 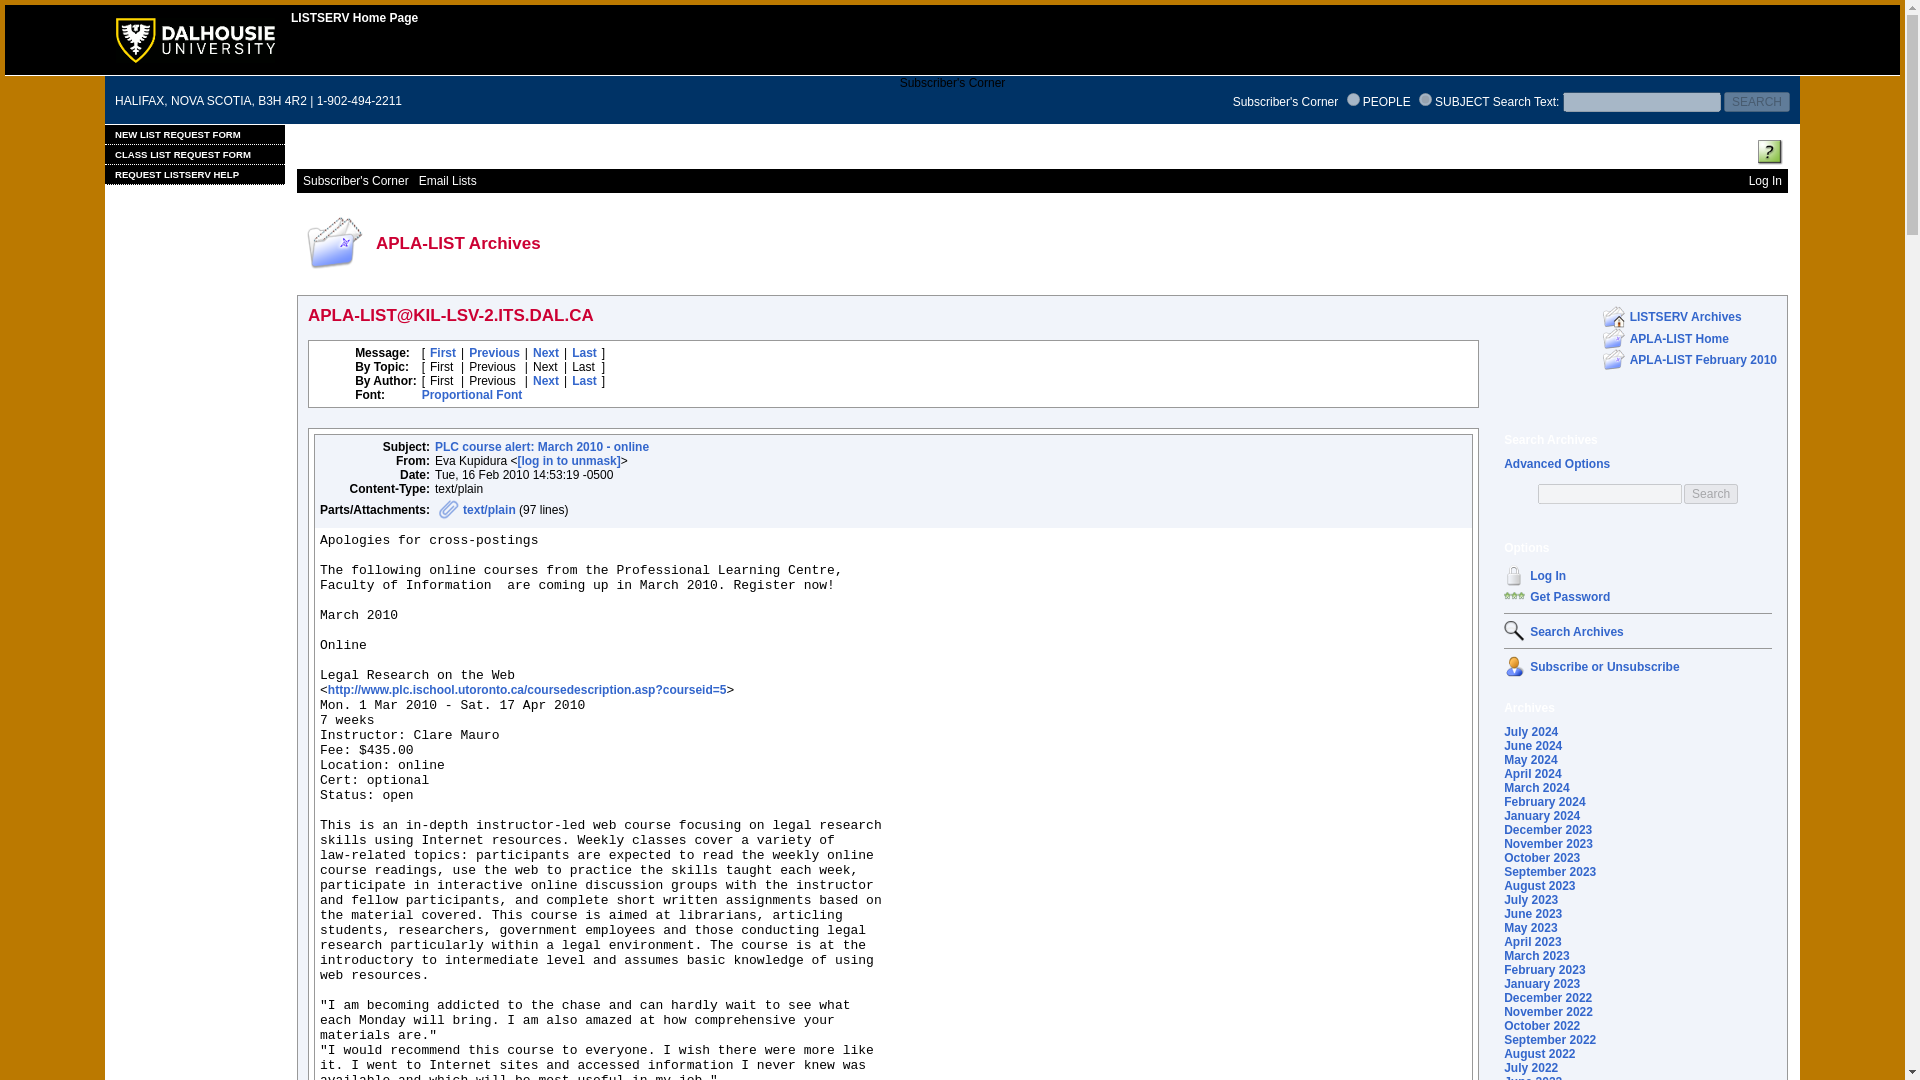 I want to click on Last, so click(x=584, y=352).